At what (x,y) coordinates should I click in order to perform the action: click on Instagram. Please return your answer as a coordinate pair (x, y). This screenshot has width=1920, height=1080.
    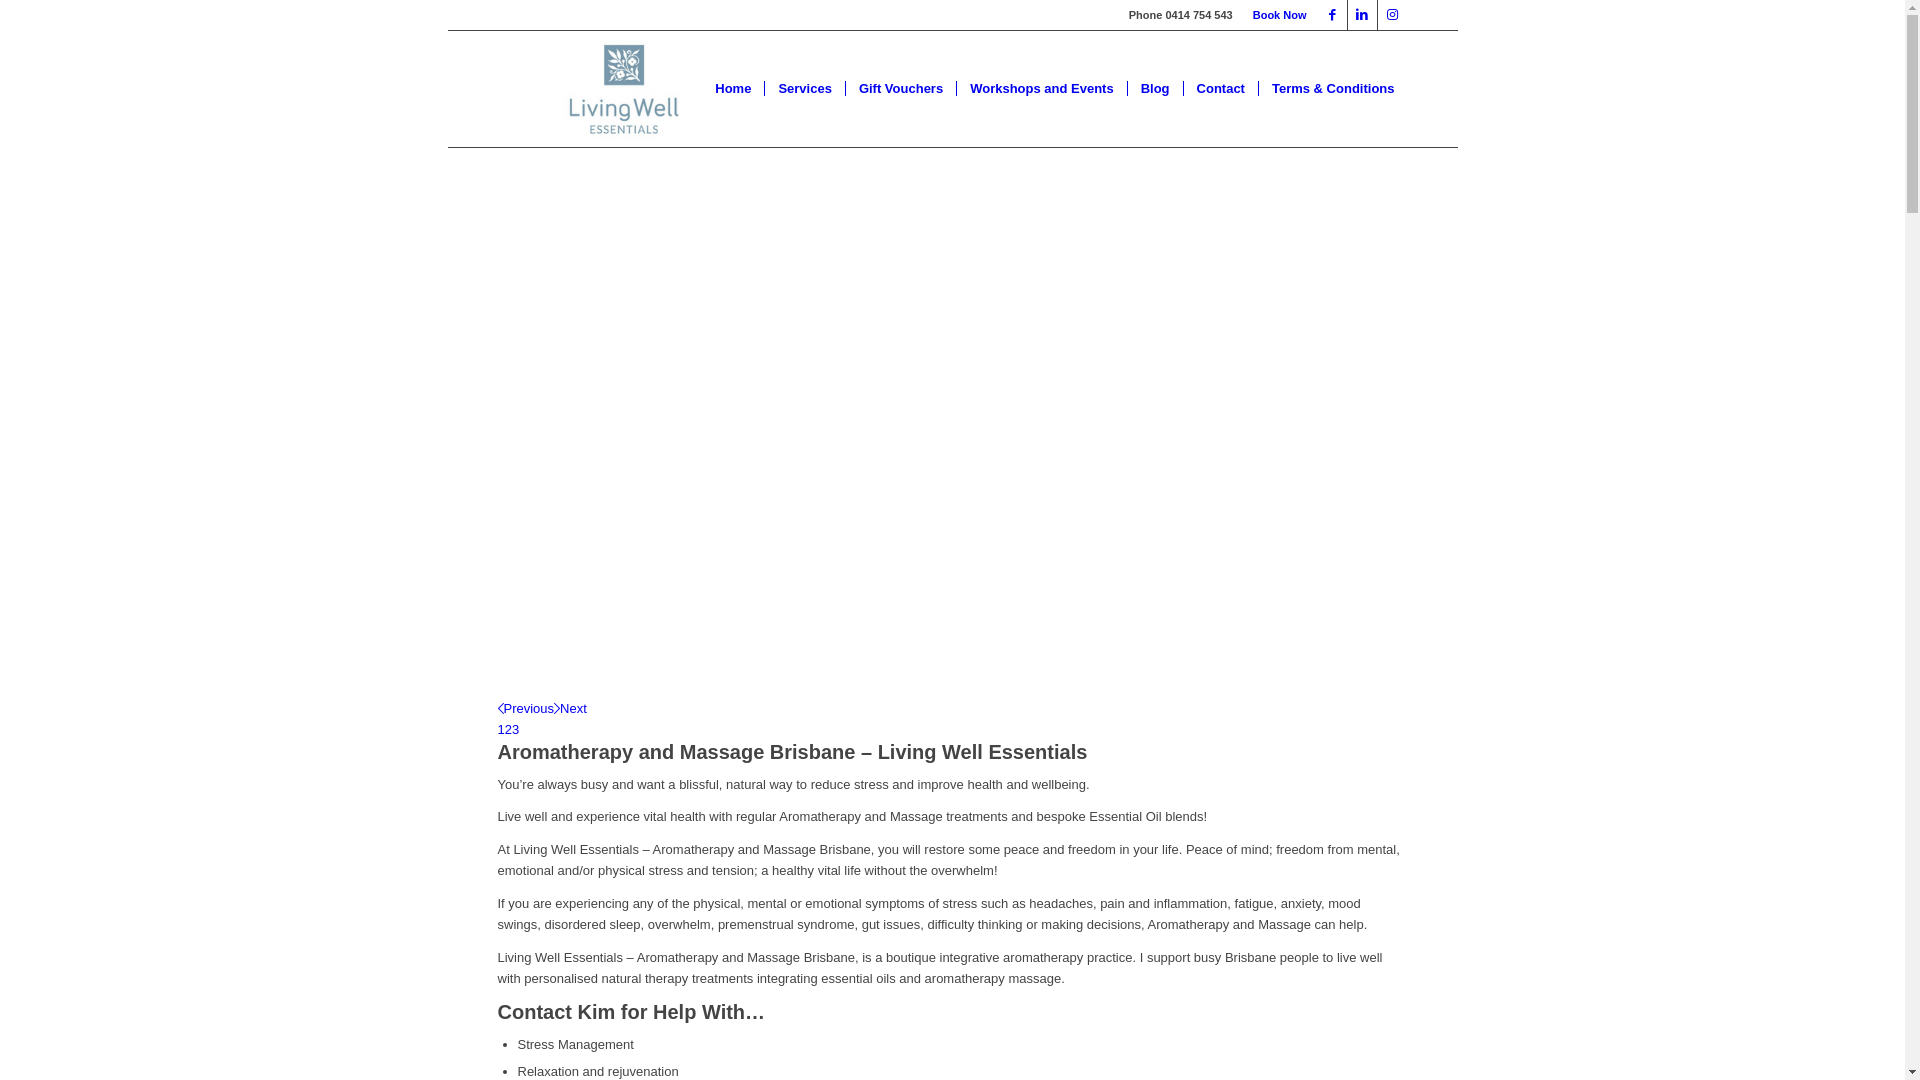
    Looking at the image, I should click on (1393, 15).